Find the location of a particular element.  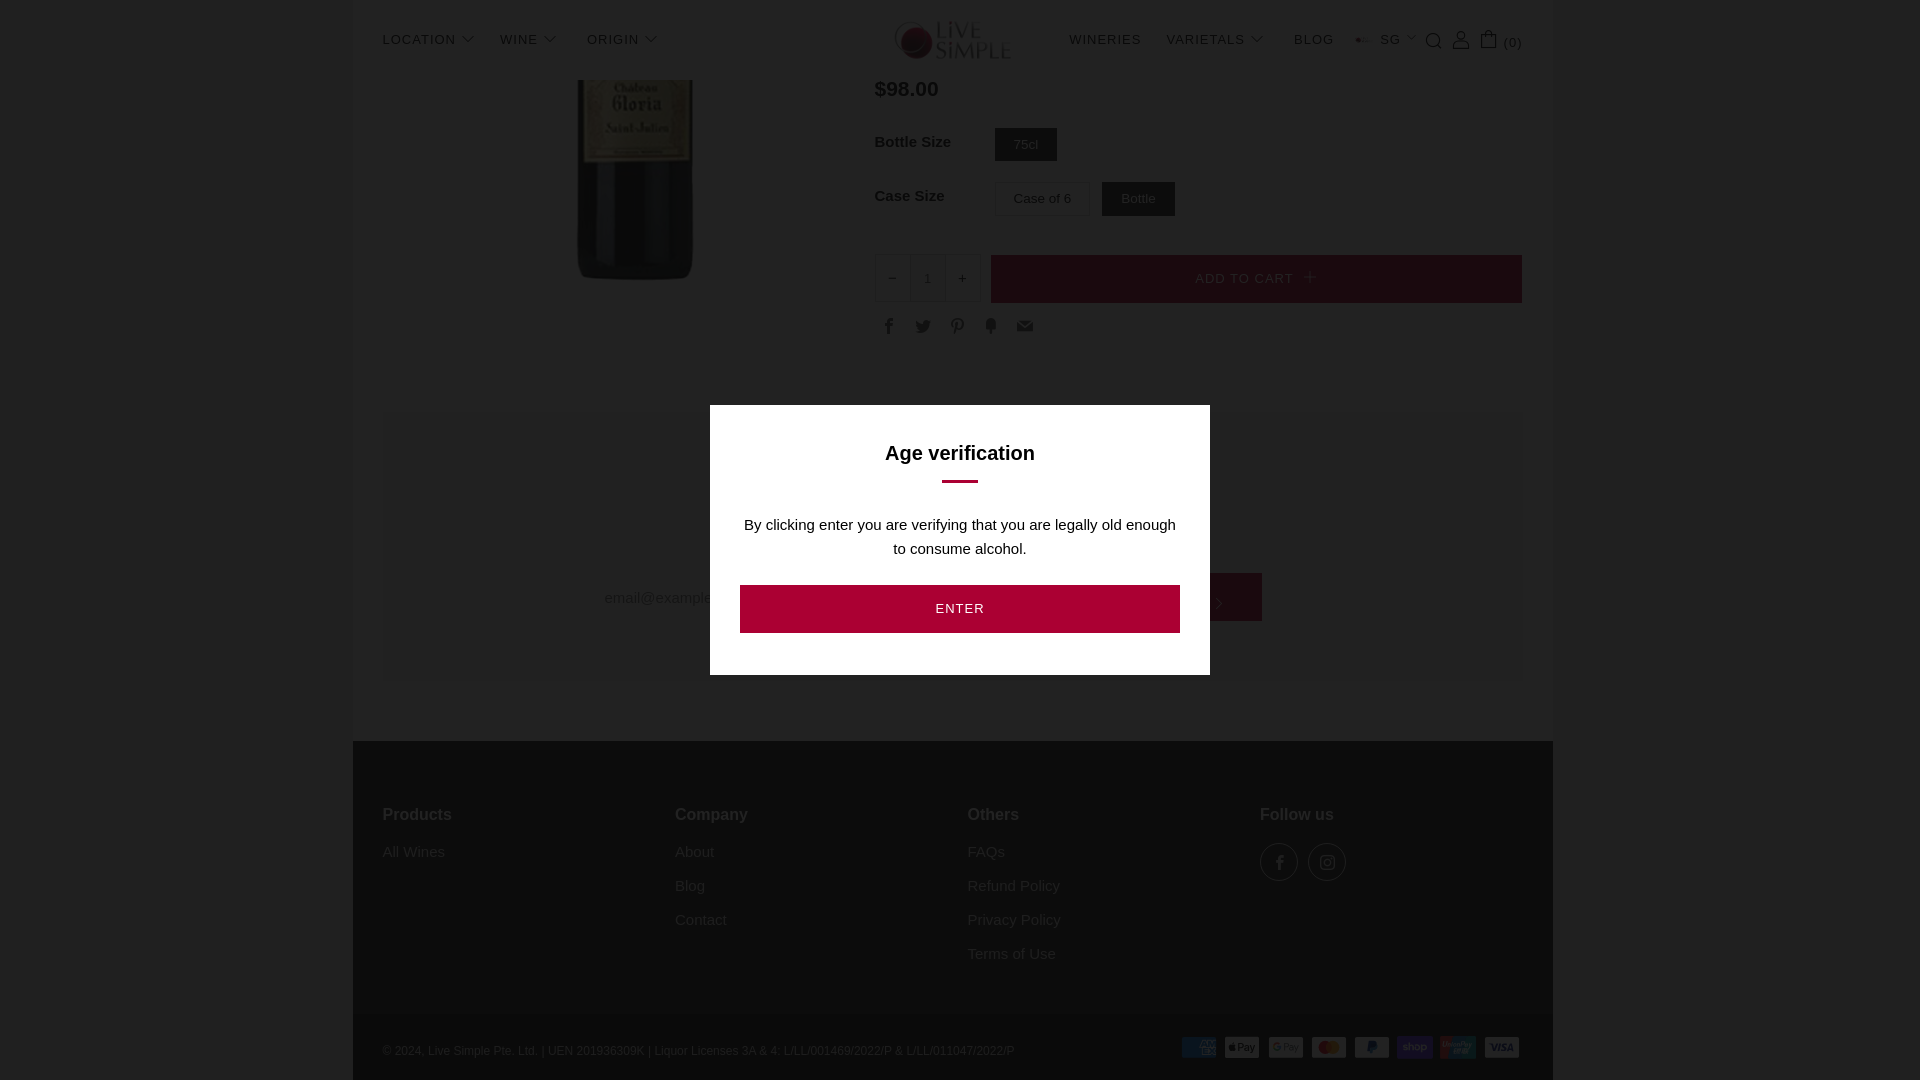

ENTER is located at coordinates (960, 8).